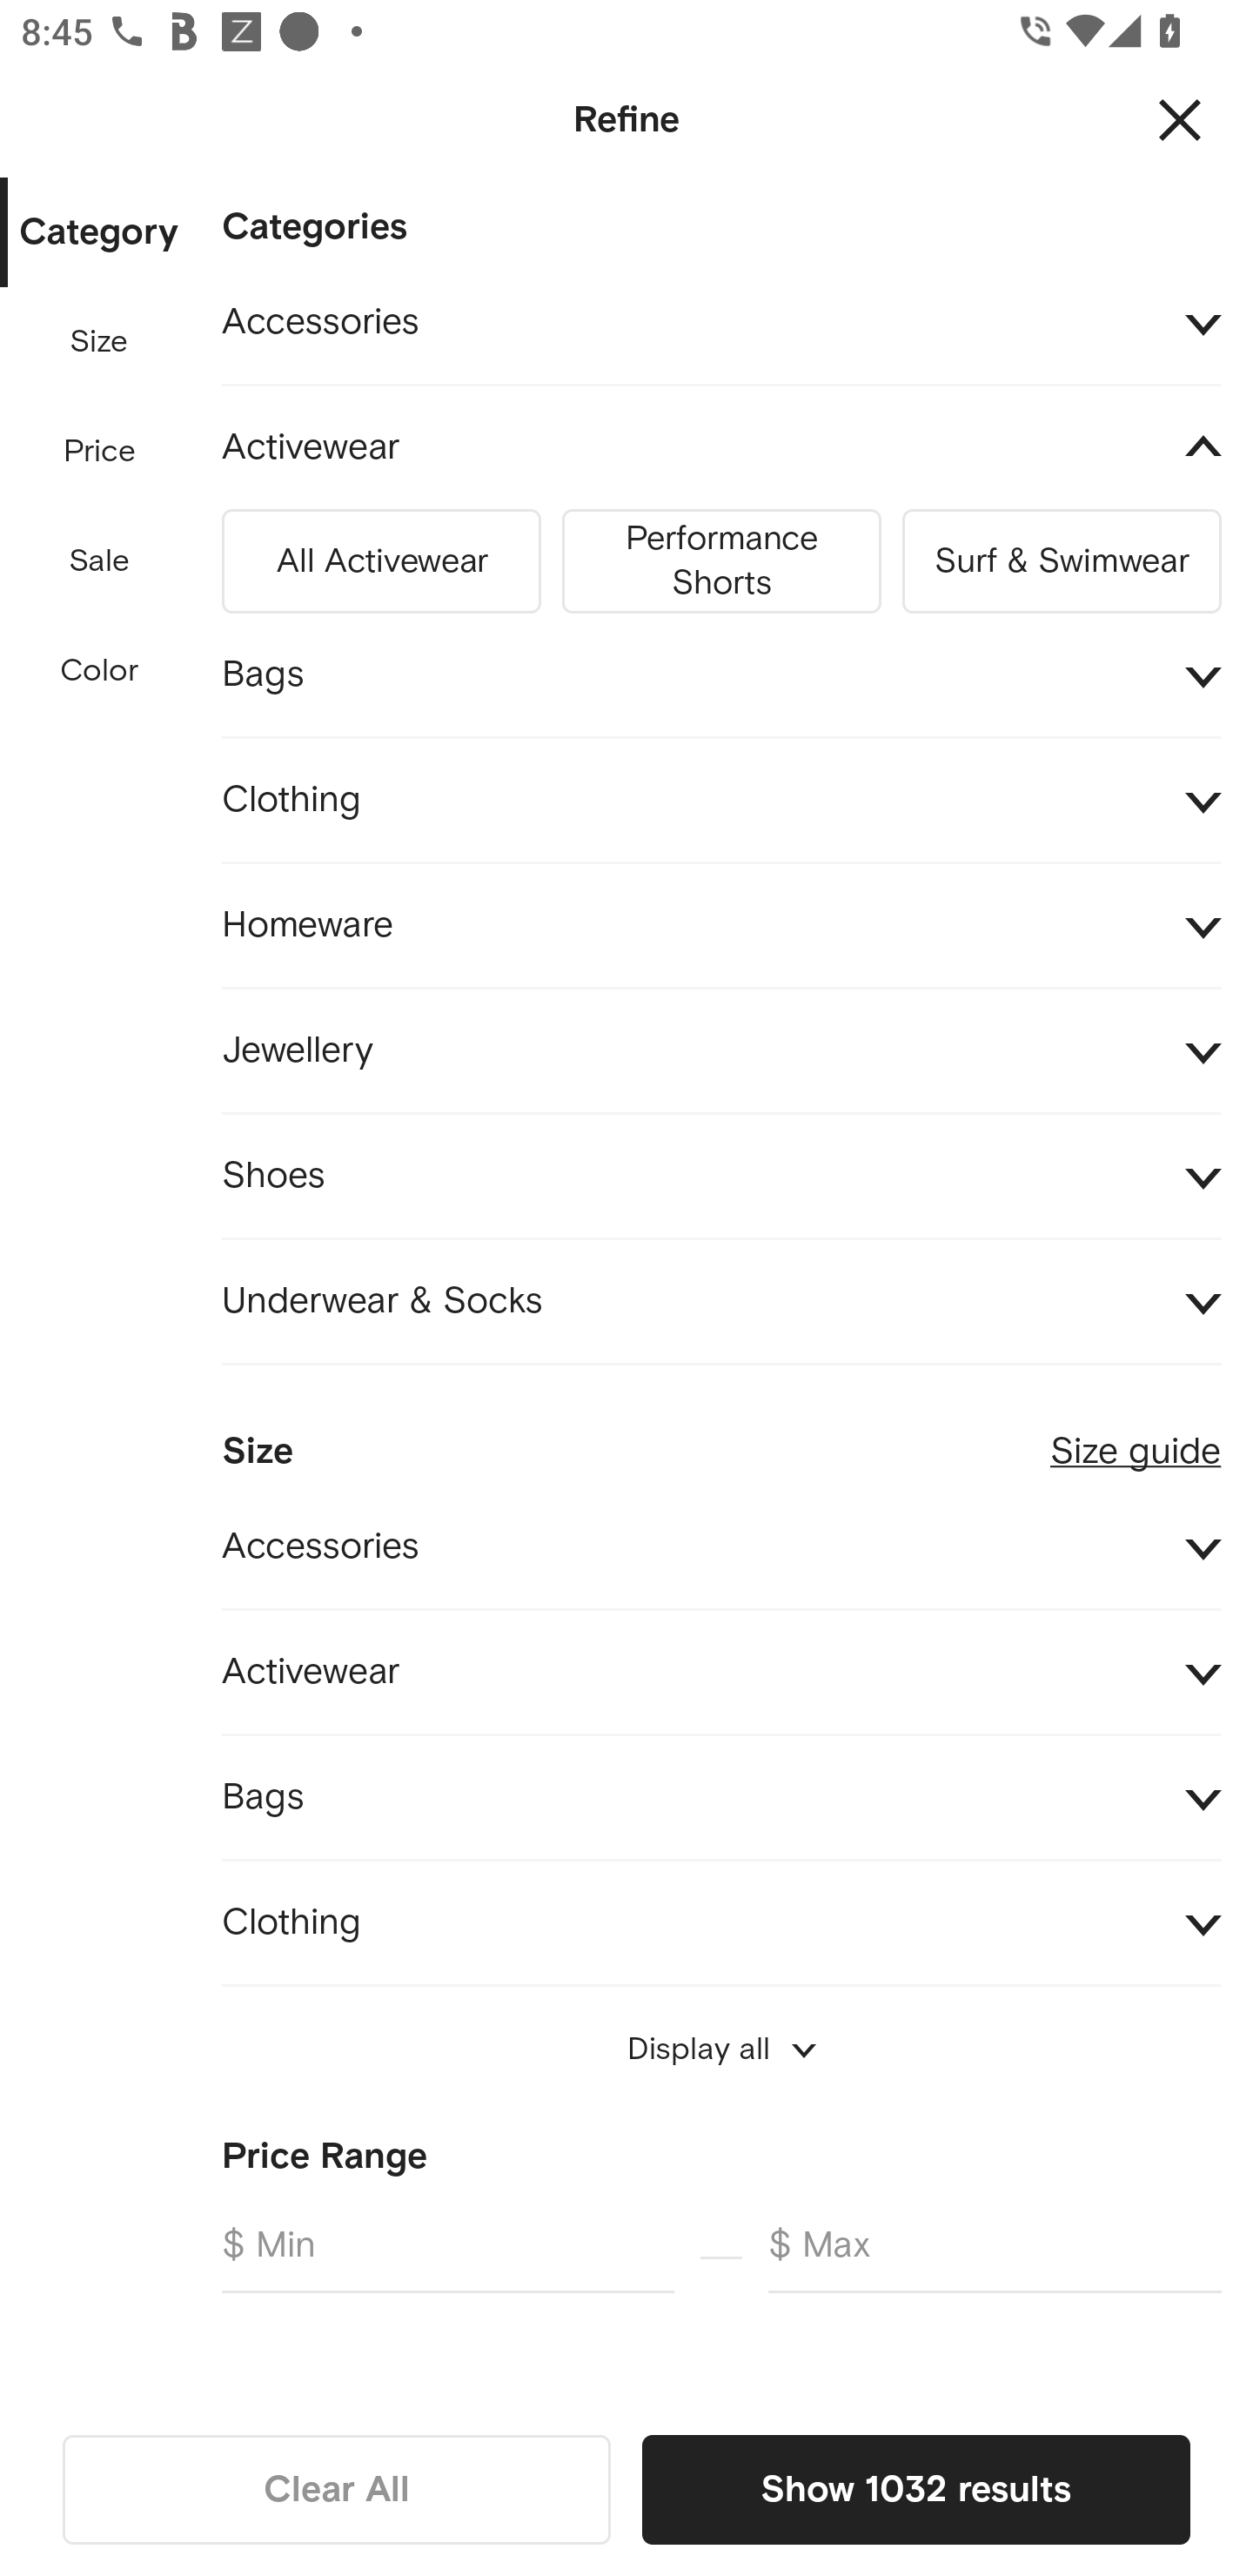 This screenshot has height=2576, width=1253. Describe the element at coordinates (721, 1546) in the screenshot. I see `Accessories` at that location.